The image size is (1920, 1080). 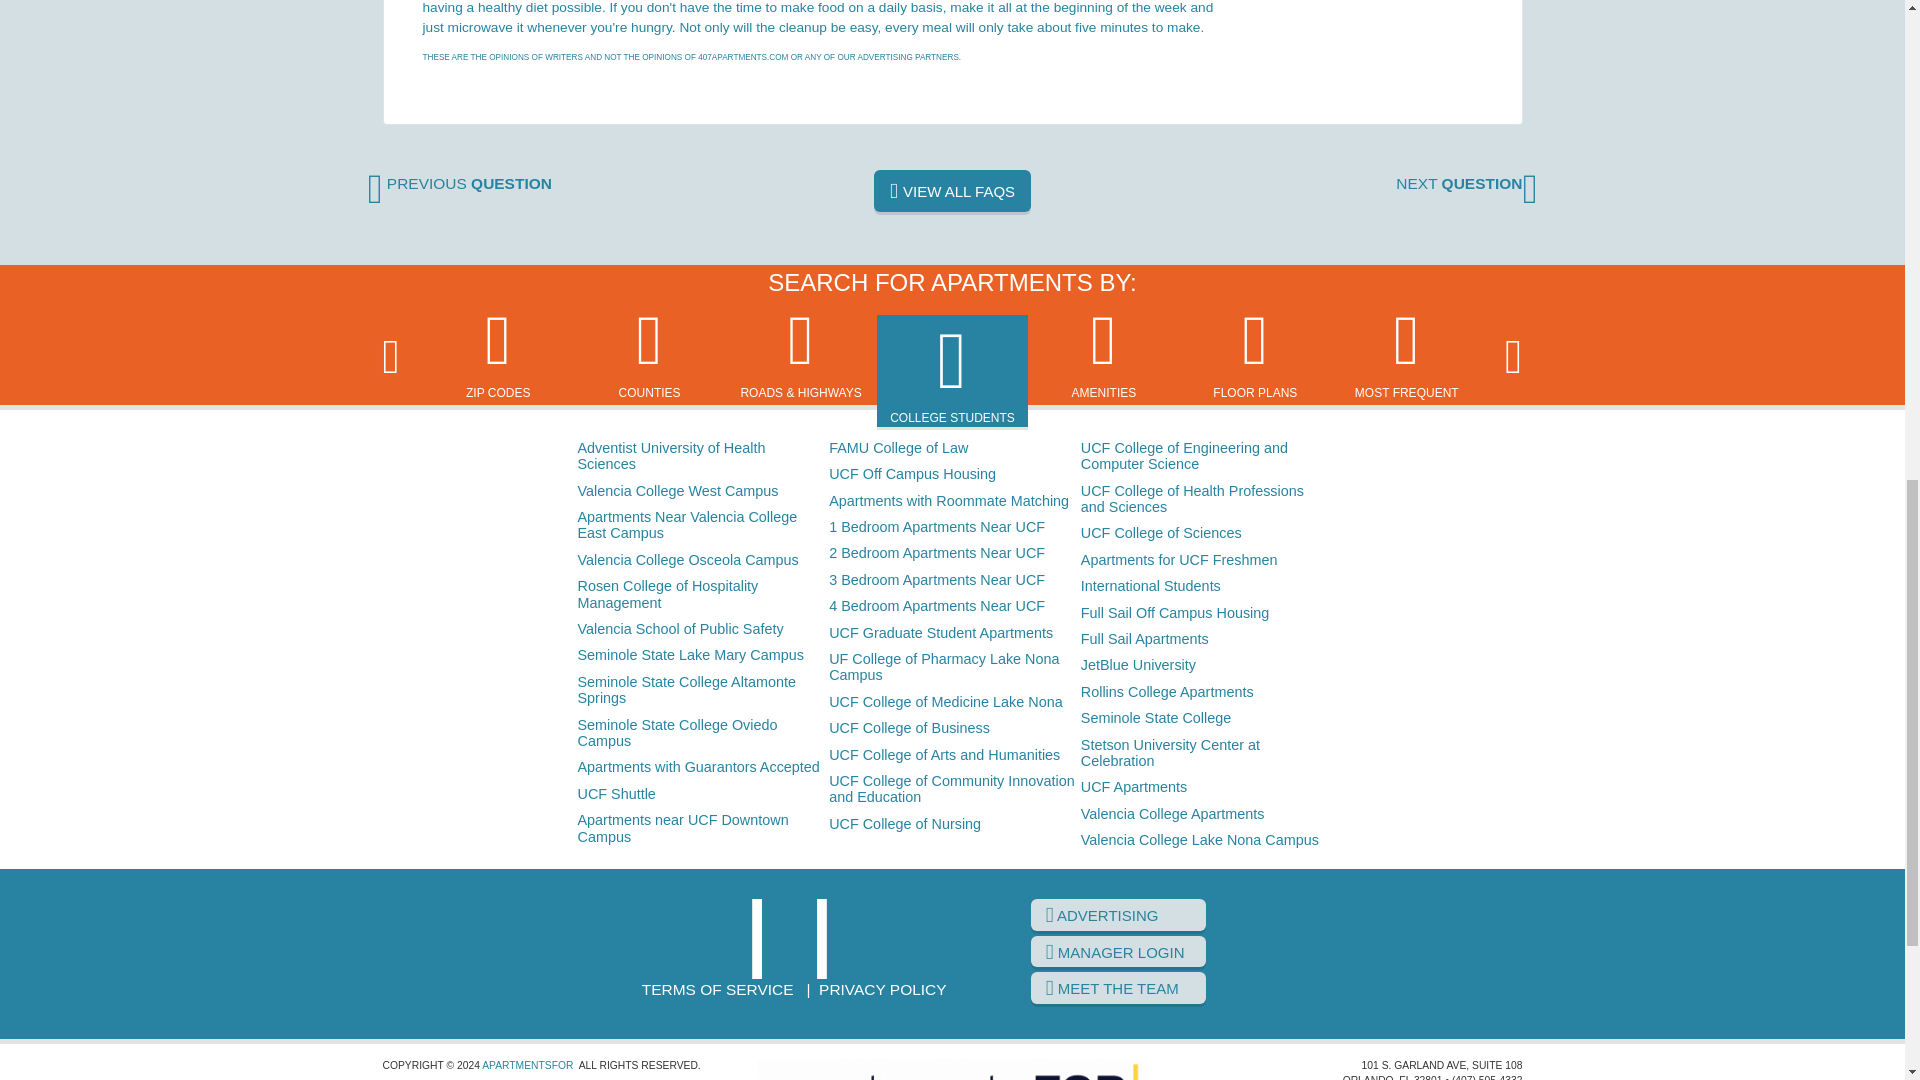 I want to click on Orlando, FL Apartments, so click(x=794, y=938).